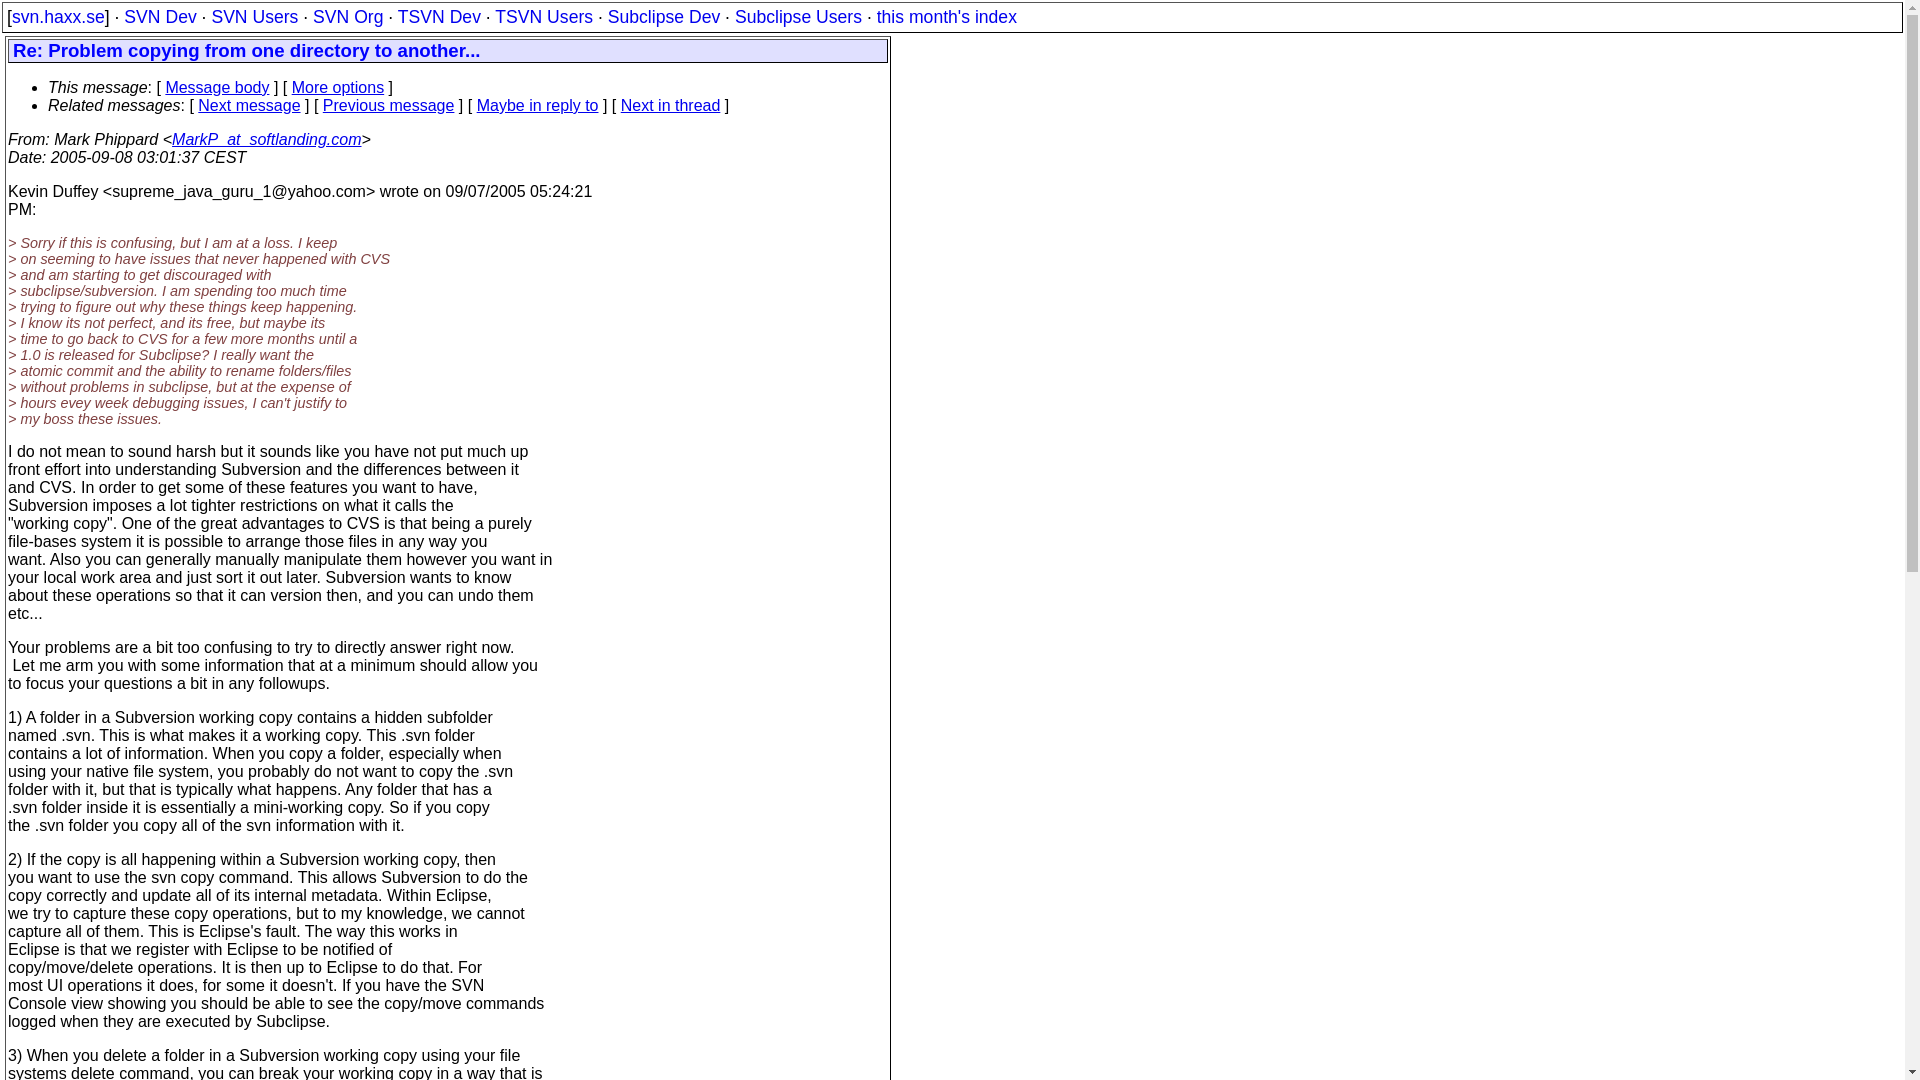  I want to click on Subclipse Dev, so click(664, 16).